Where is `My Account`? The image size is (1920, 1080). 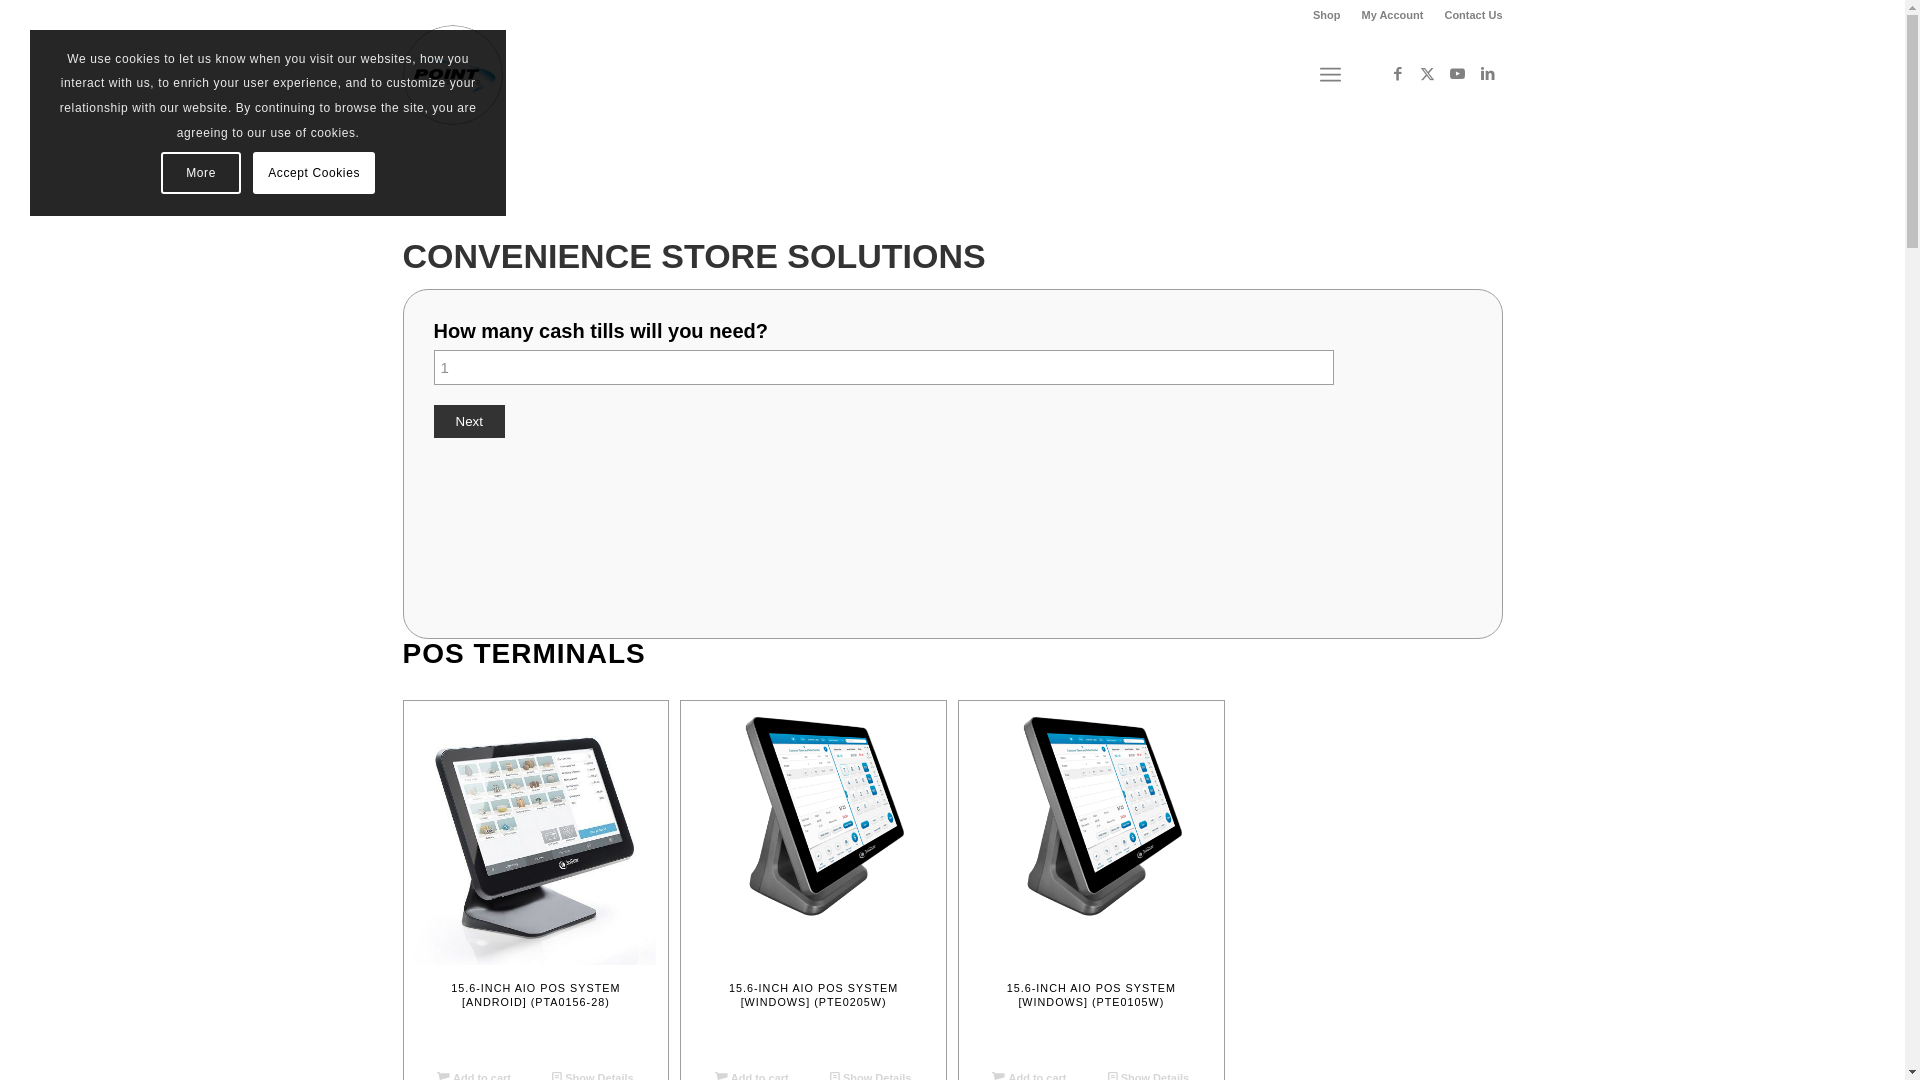
My Account is located at coordinates (1393, 15).